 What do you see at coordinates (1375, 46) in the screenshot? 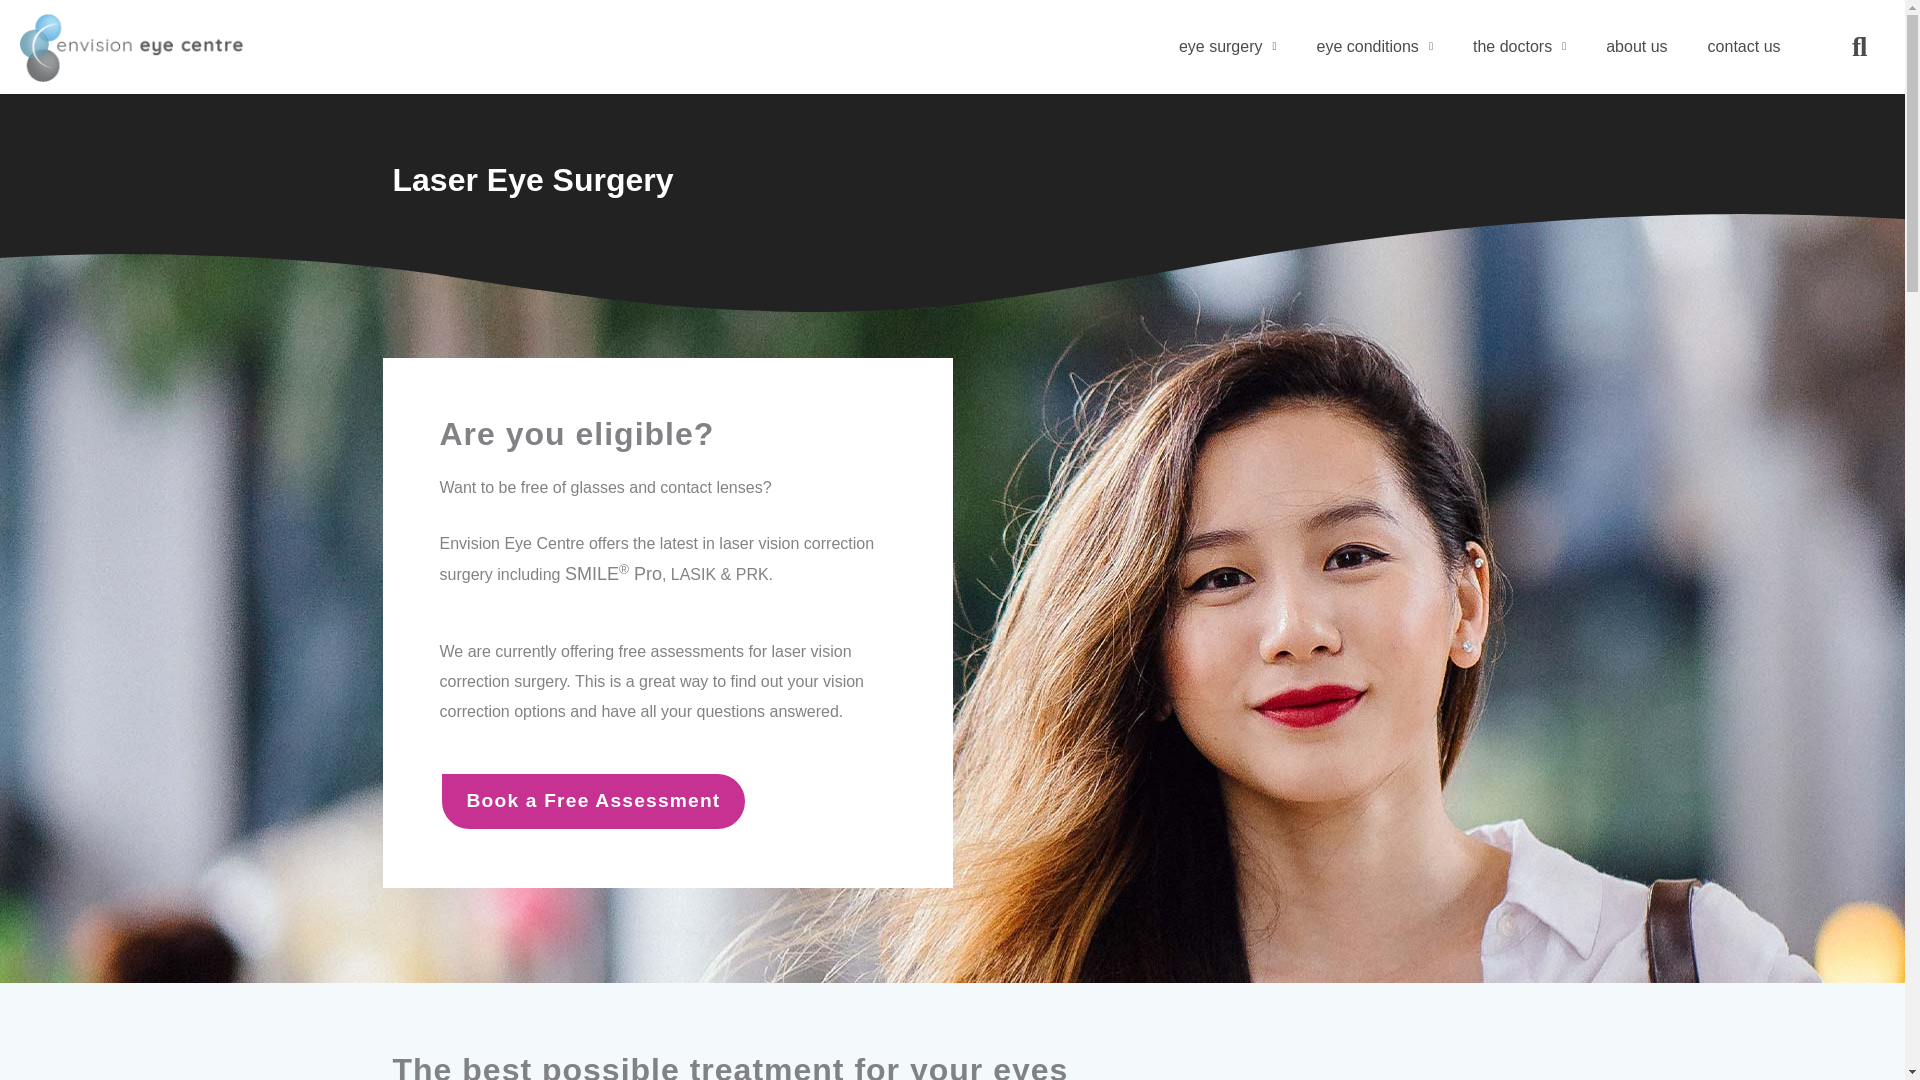
I see `eye conditions` at bounding box center [1375, 46].